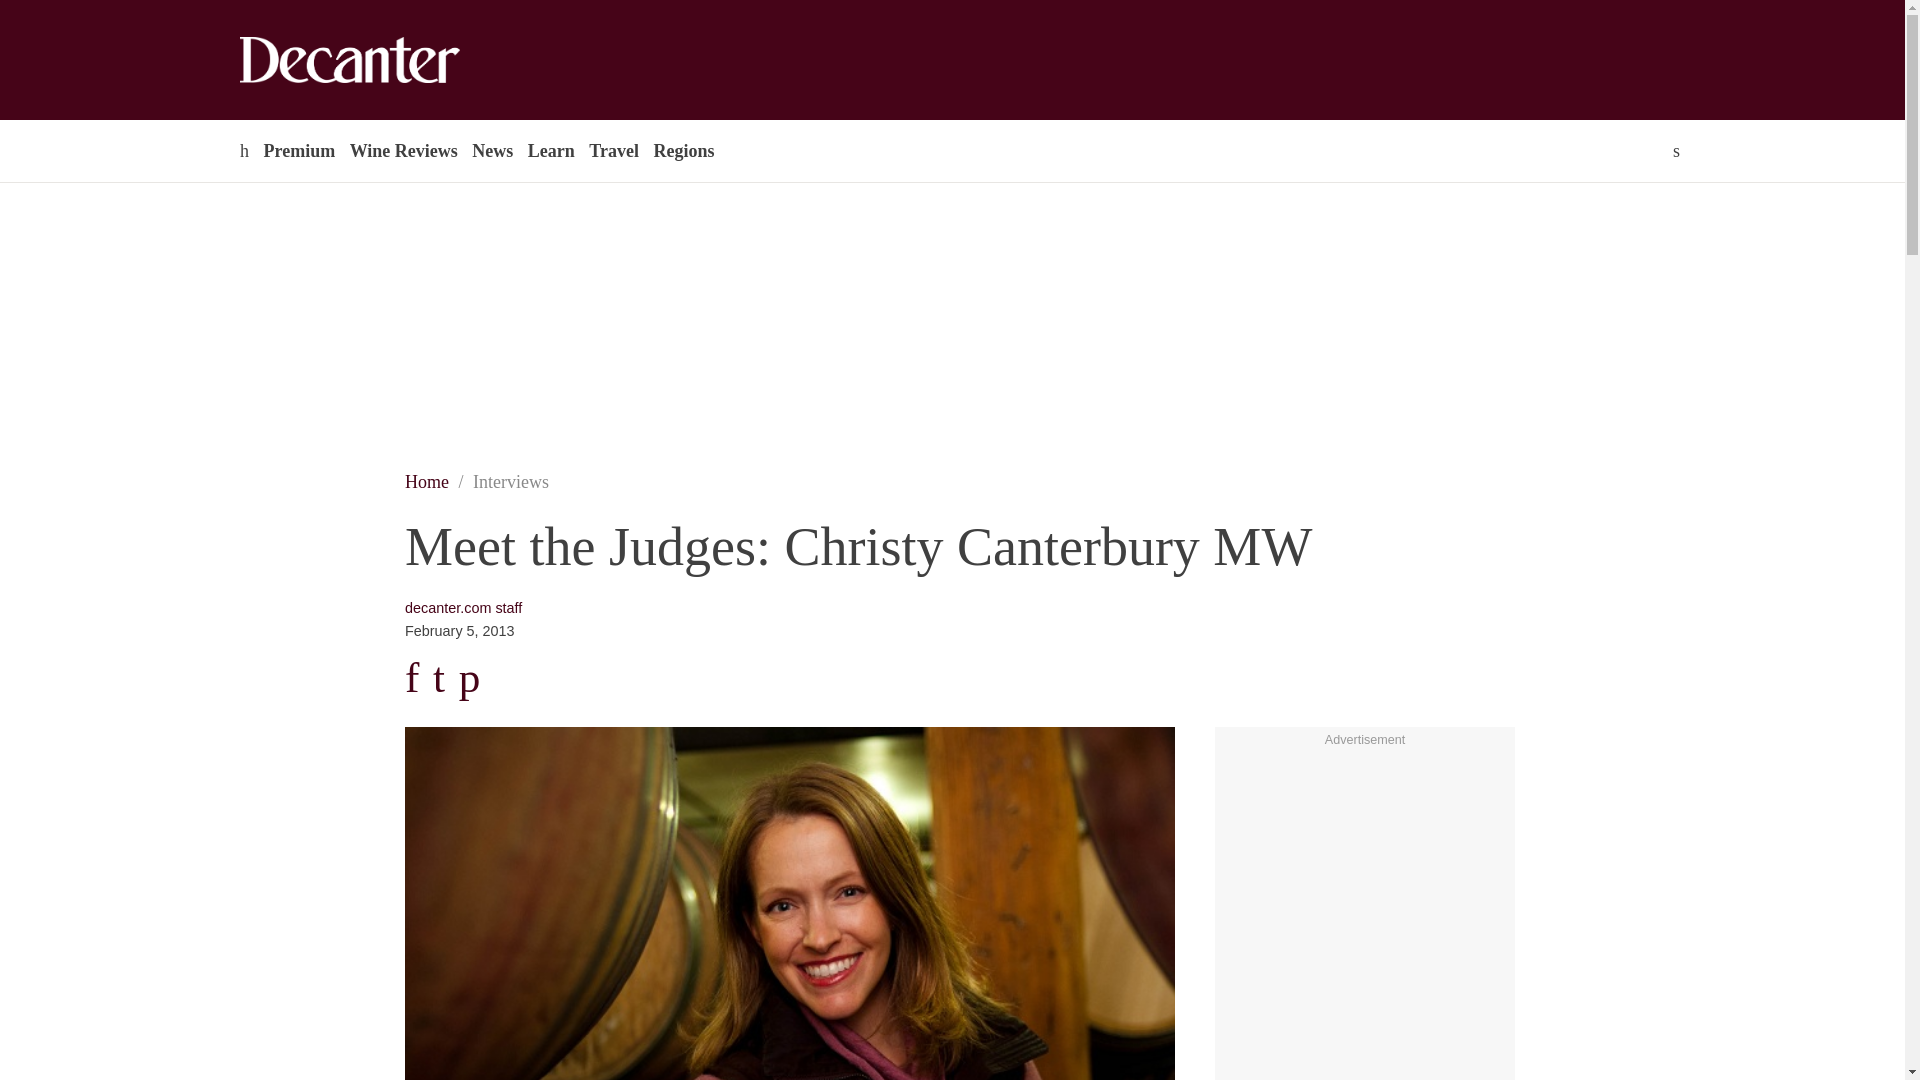 This screenshot has height=1080, width=1920. What do you see at coordinates (404, 150) in the screenshot?
I see `Wine Reviews` at bounding box center [404, 150].